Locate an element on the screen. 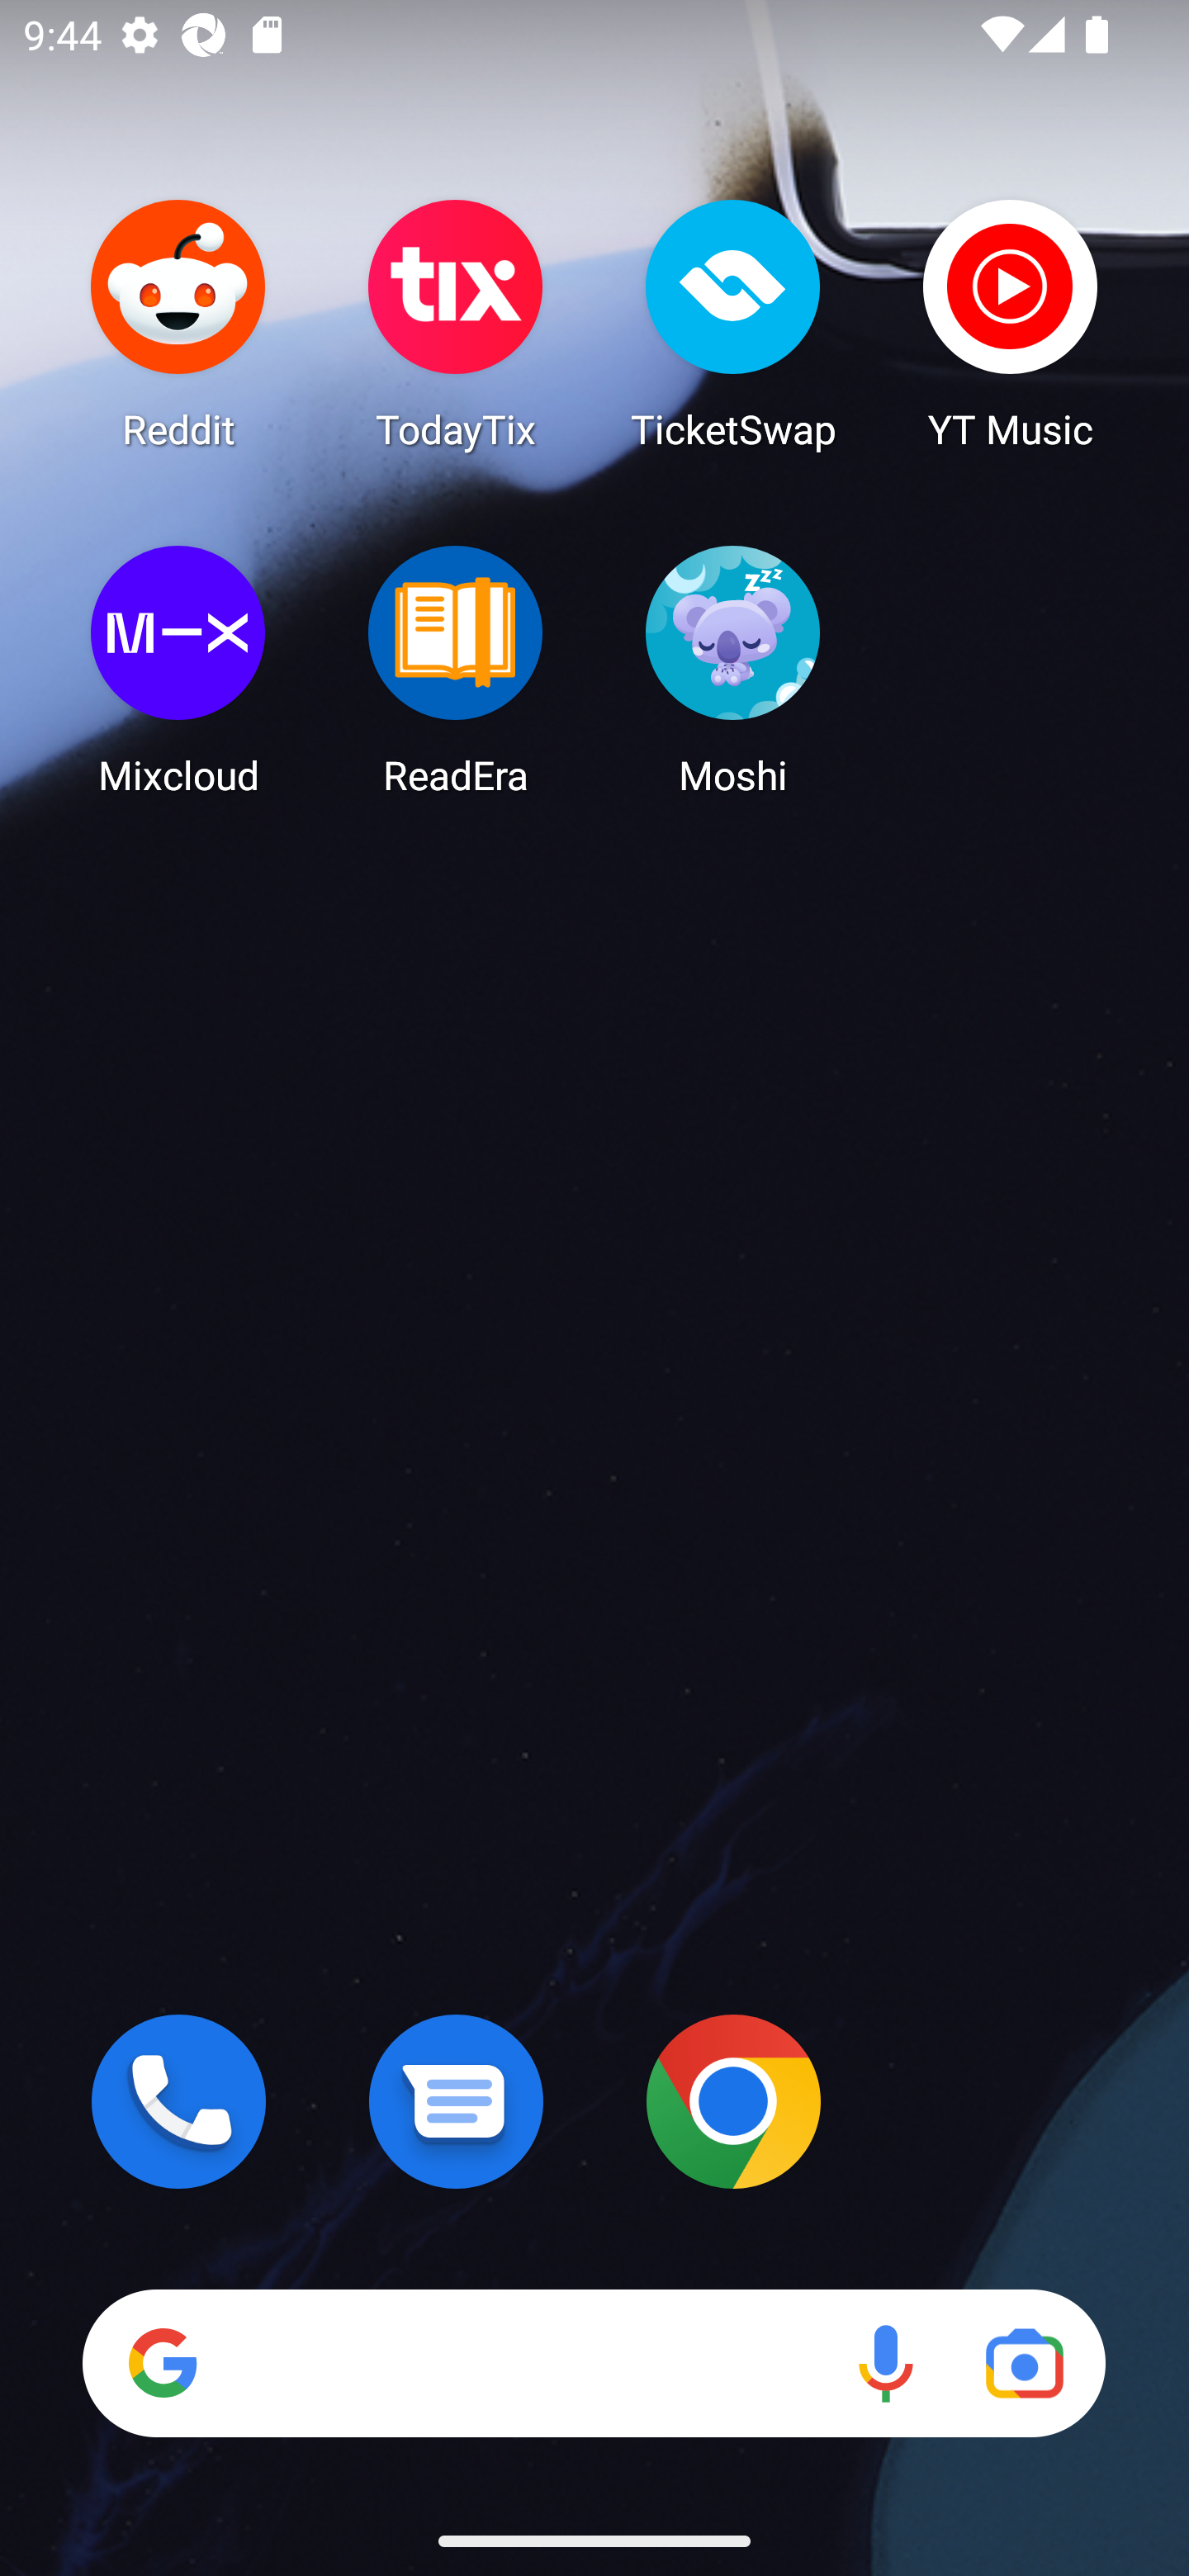  Reddit is located at coordinates (178, 324).